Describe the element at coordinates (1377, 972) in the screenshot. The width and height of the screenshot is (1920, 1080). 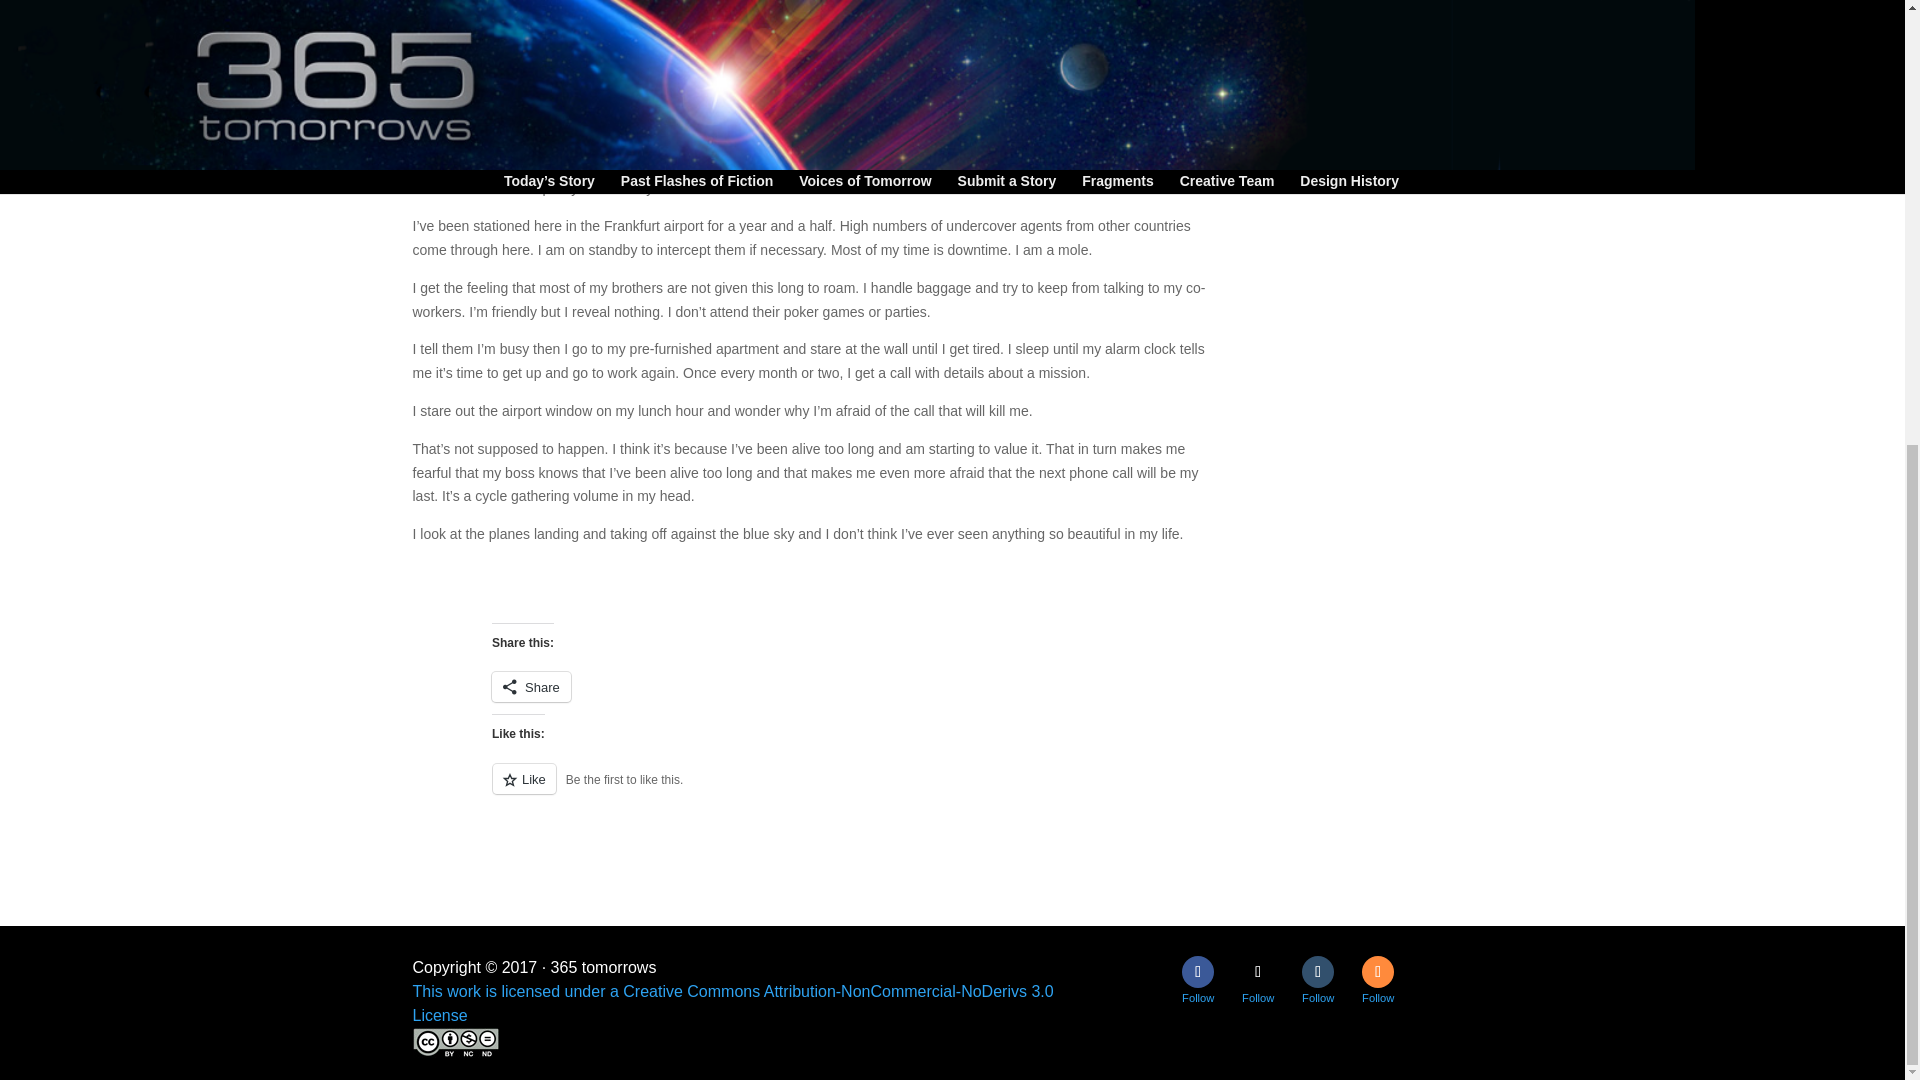
I see `Follow` at that location.